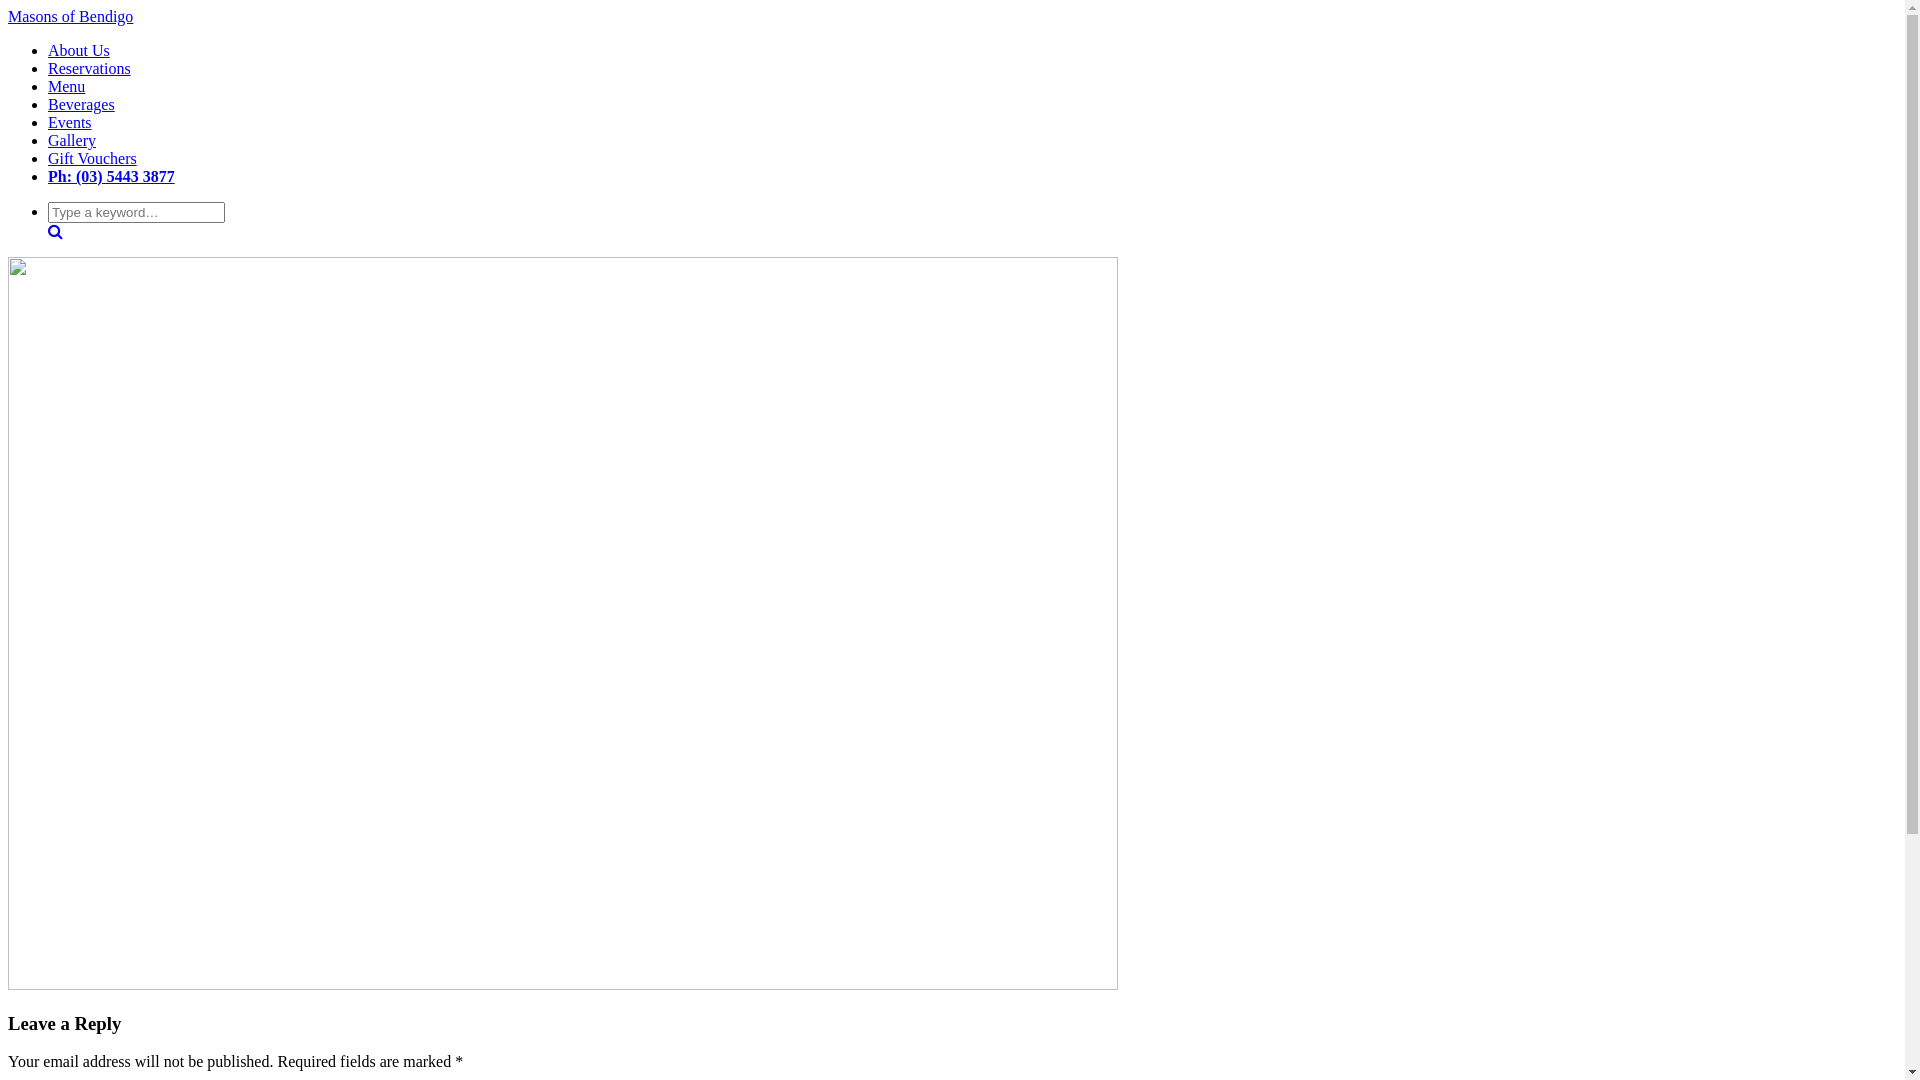 The height and width of the screenshot is (1080, 1920). What do you see at coordinates (70, 16) in the screenshot?
I see `Masons of Bendigo` at bounding box center [70, 16].